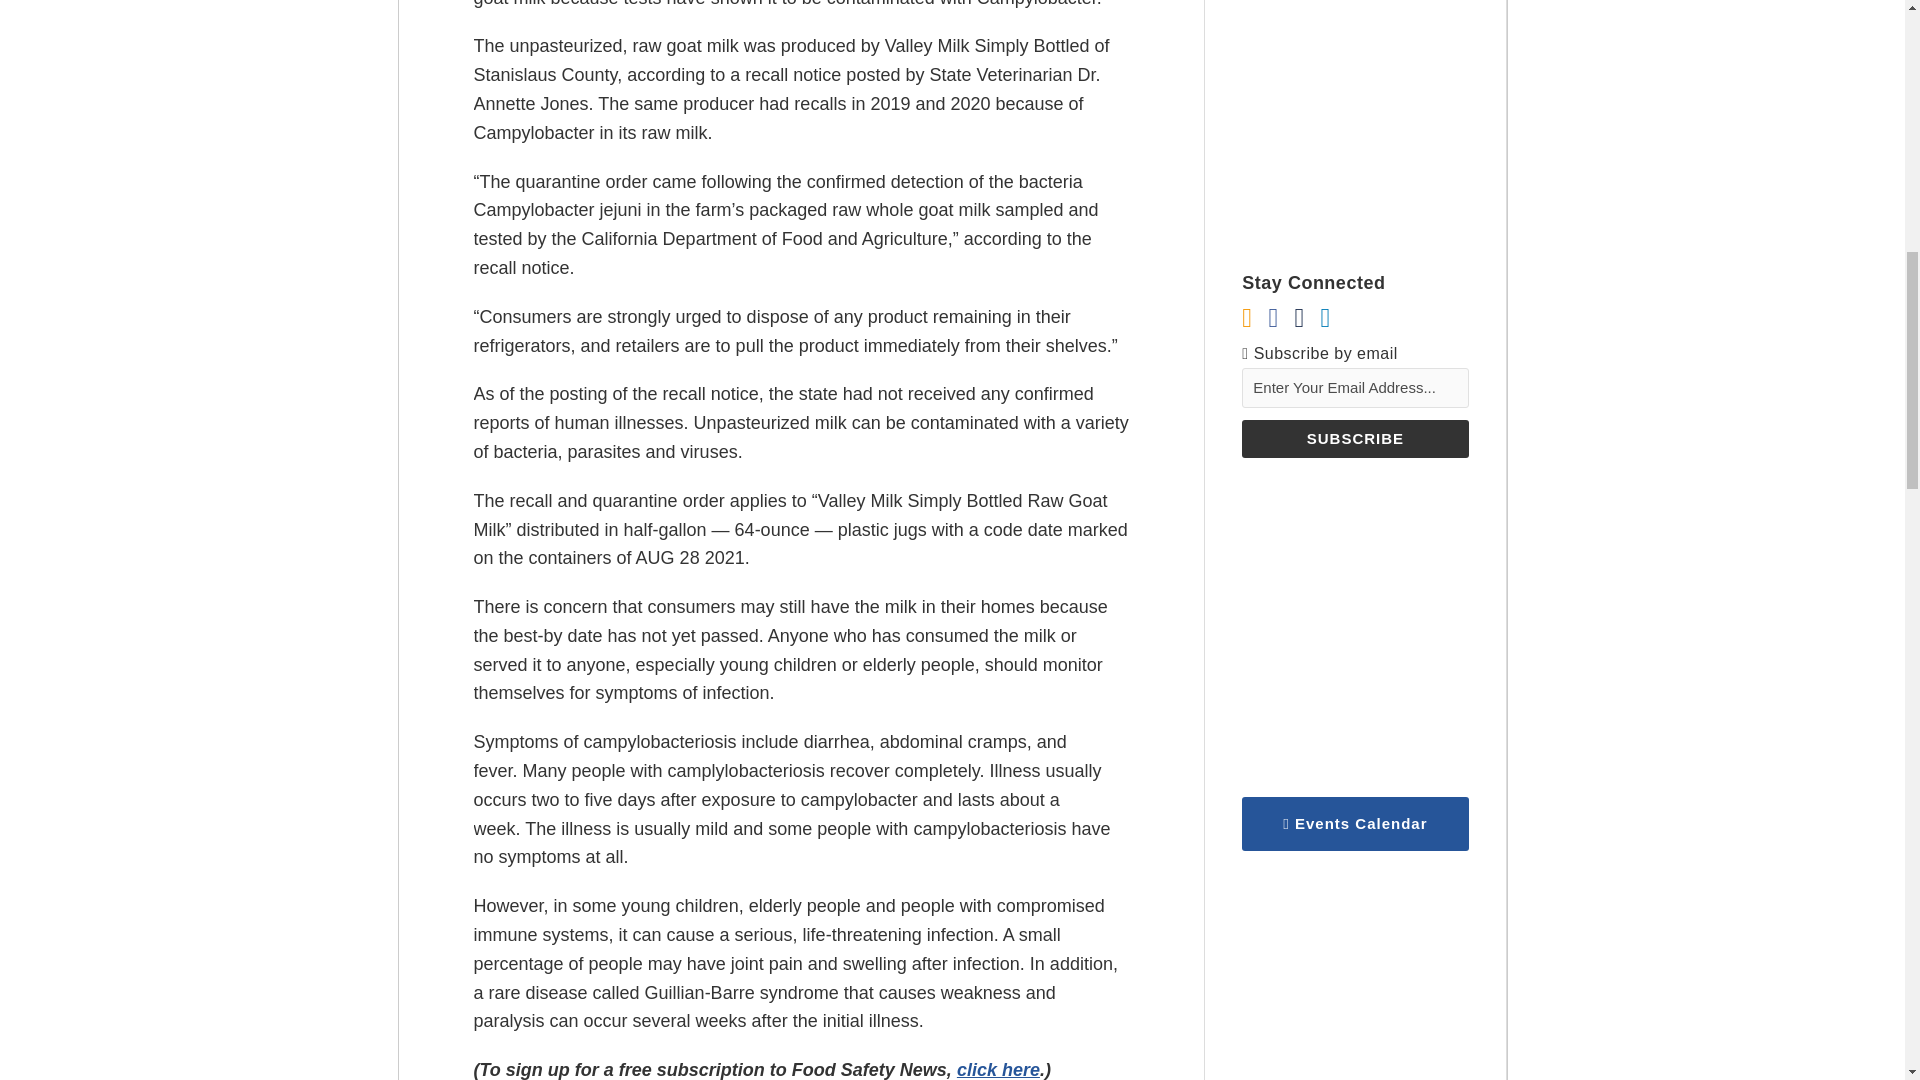 This screenshot has width=1920, height=1080. What do you see at coordinates (1355, 438) in the screenshot?
I see `Subscribe` at bounding box center [1355, 438].